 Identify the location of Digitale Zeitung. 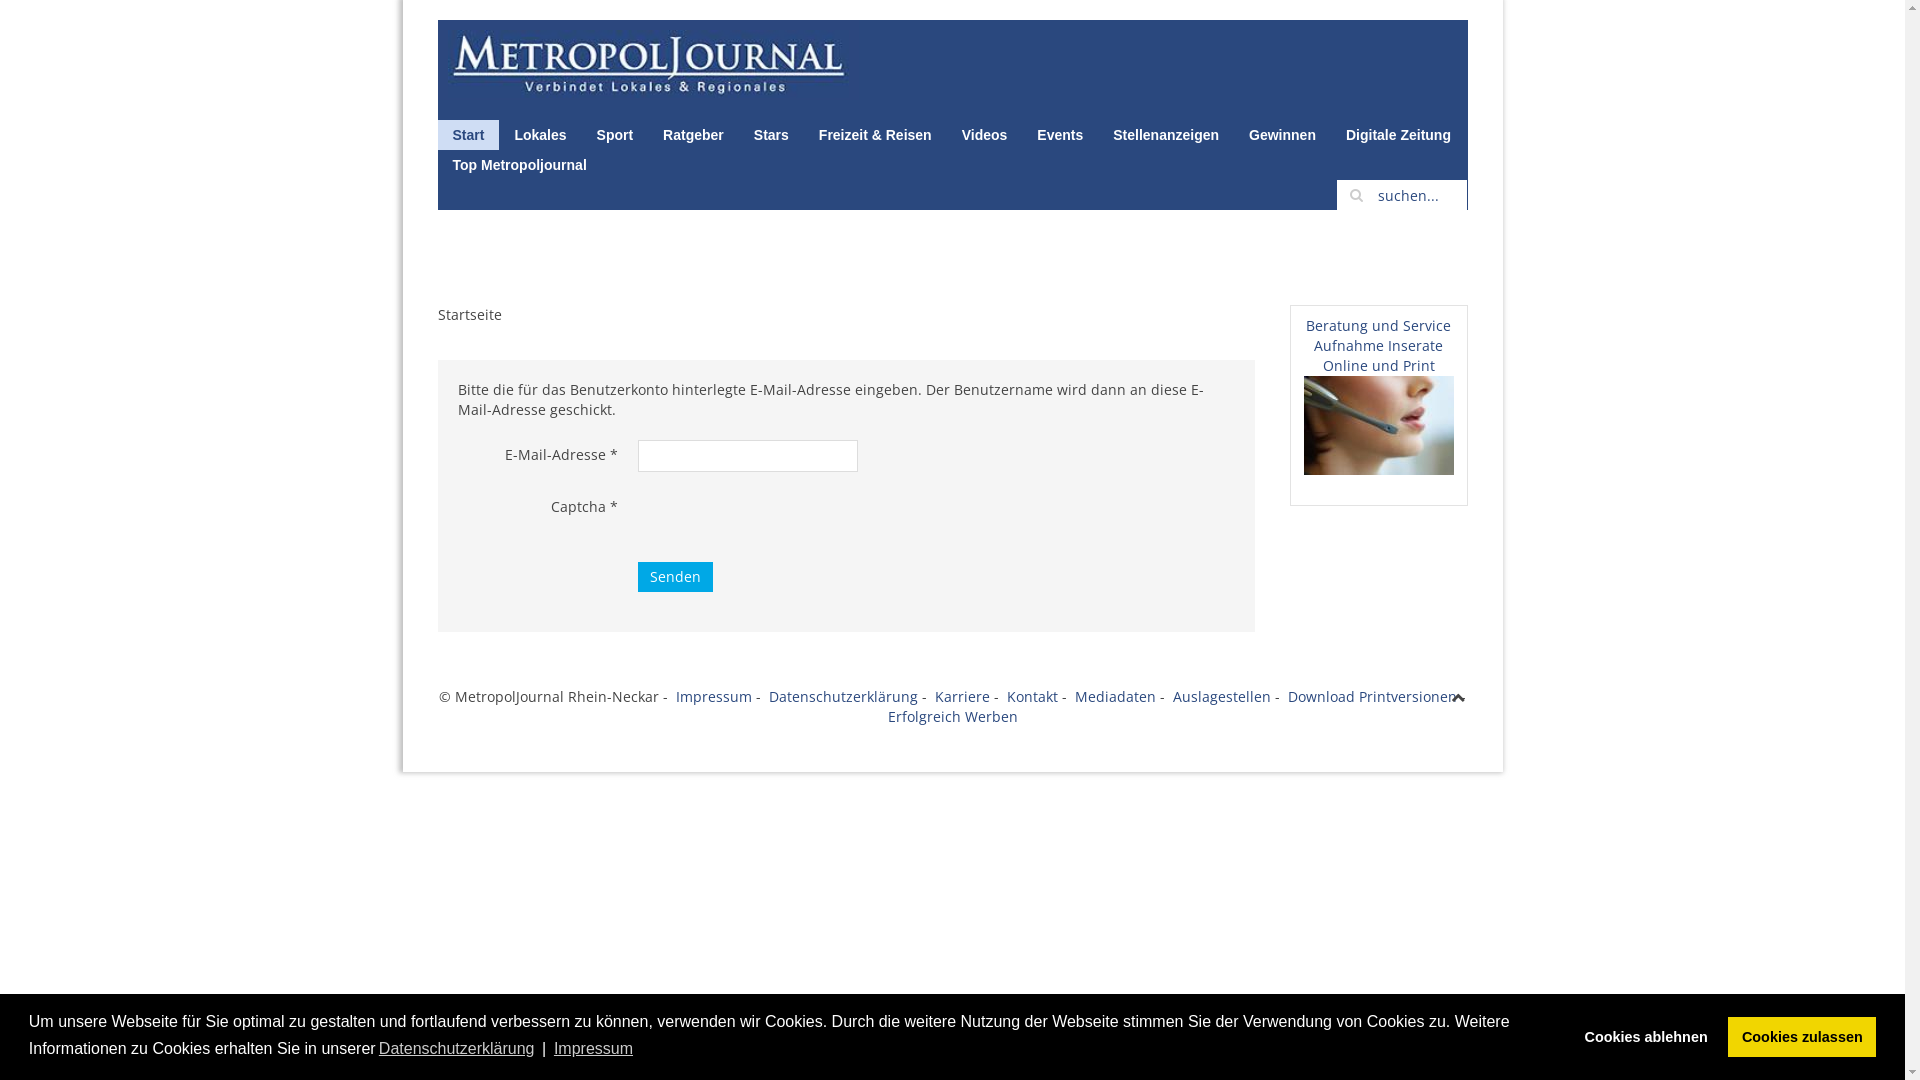
(1398, 135).